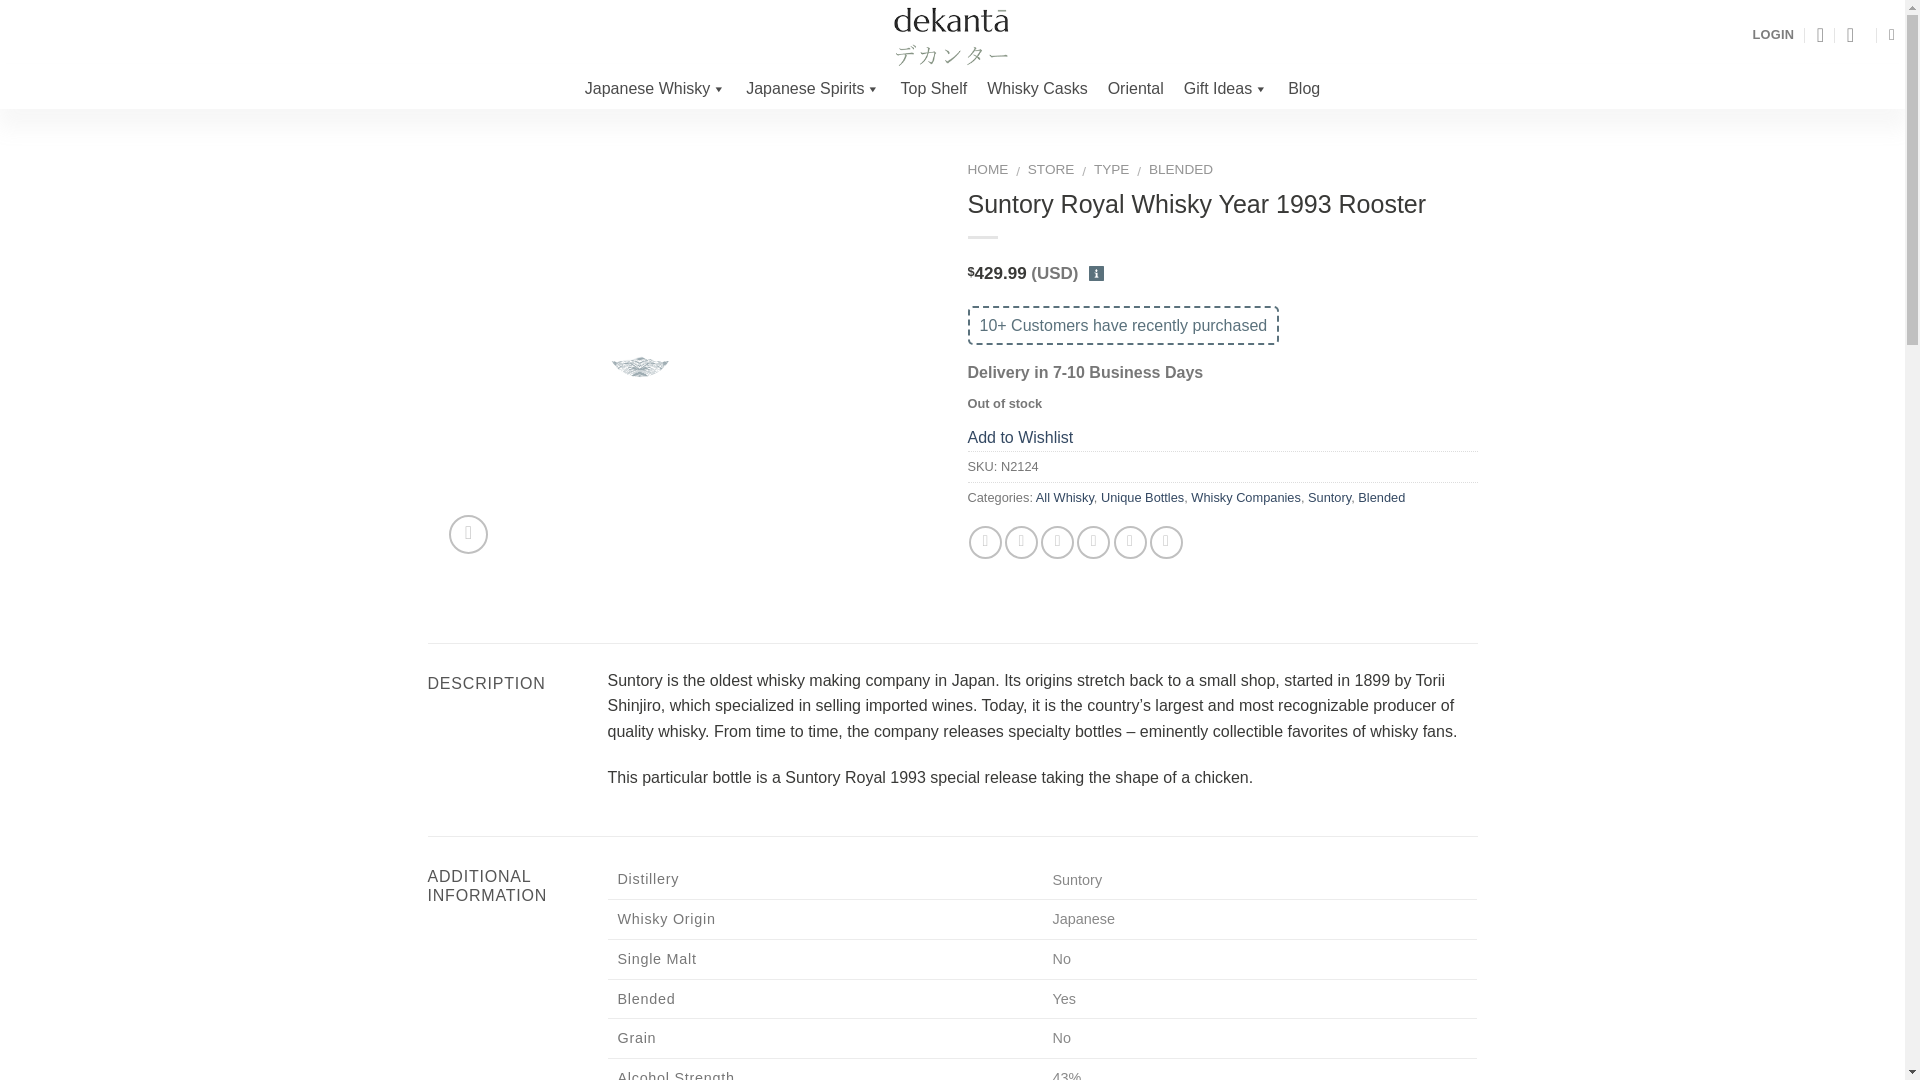  Describe the element at coordinates (640, 360) in the screenshot. I see `Suntory Royal Whisky Year 1993 Rooster` at that location.